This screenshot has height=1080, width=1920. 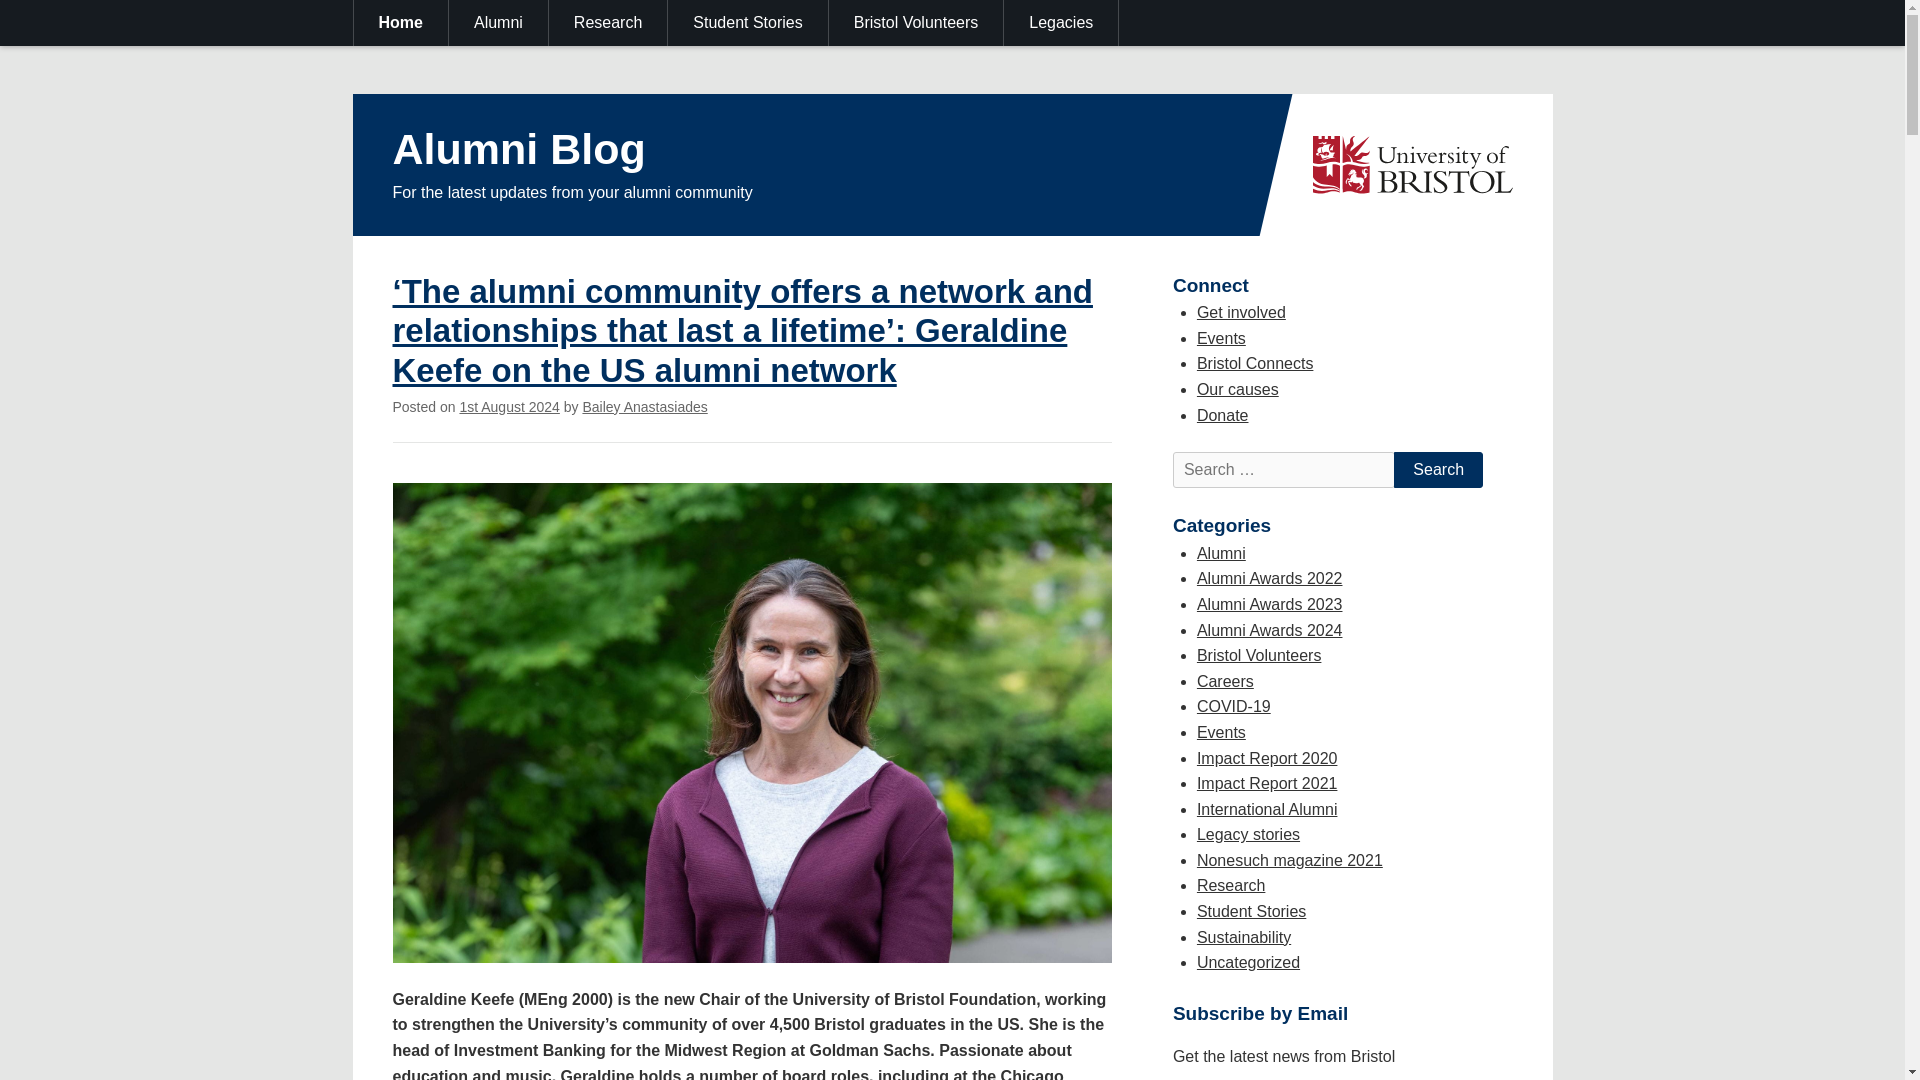 What do you see at coordinates (401, 23) in the screenshot?
I see `Home` at bounding box center [401, 23].